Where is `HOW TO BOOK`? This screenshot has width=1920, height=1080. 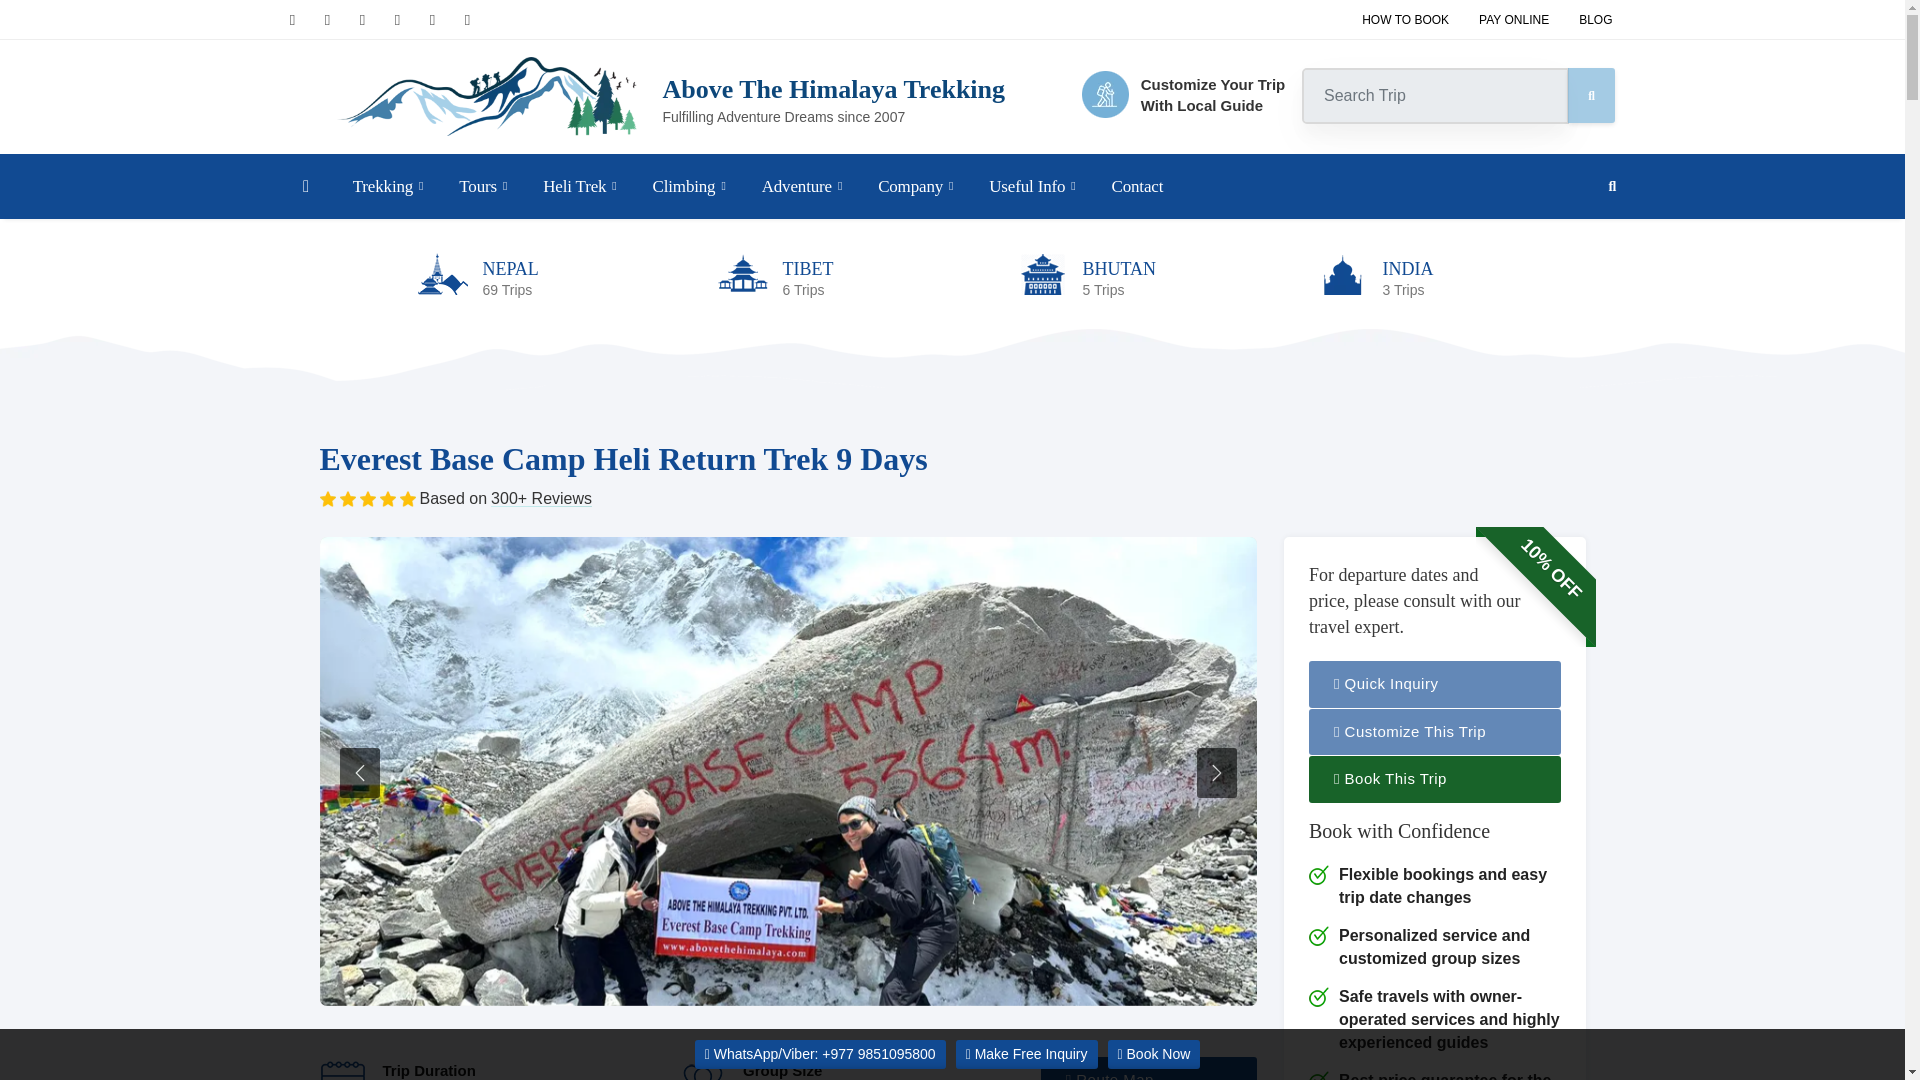
HOW TO BOOK is located at coordinates (1405, 20).